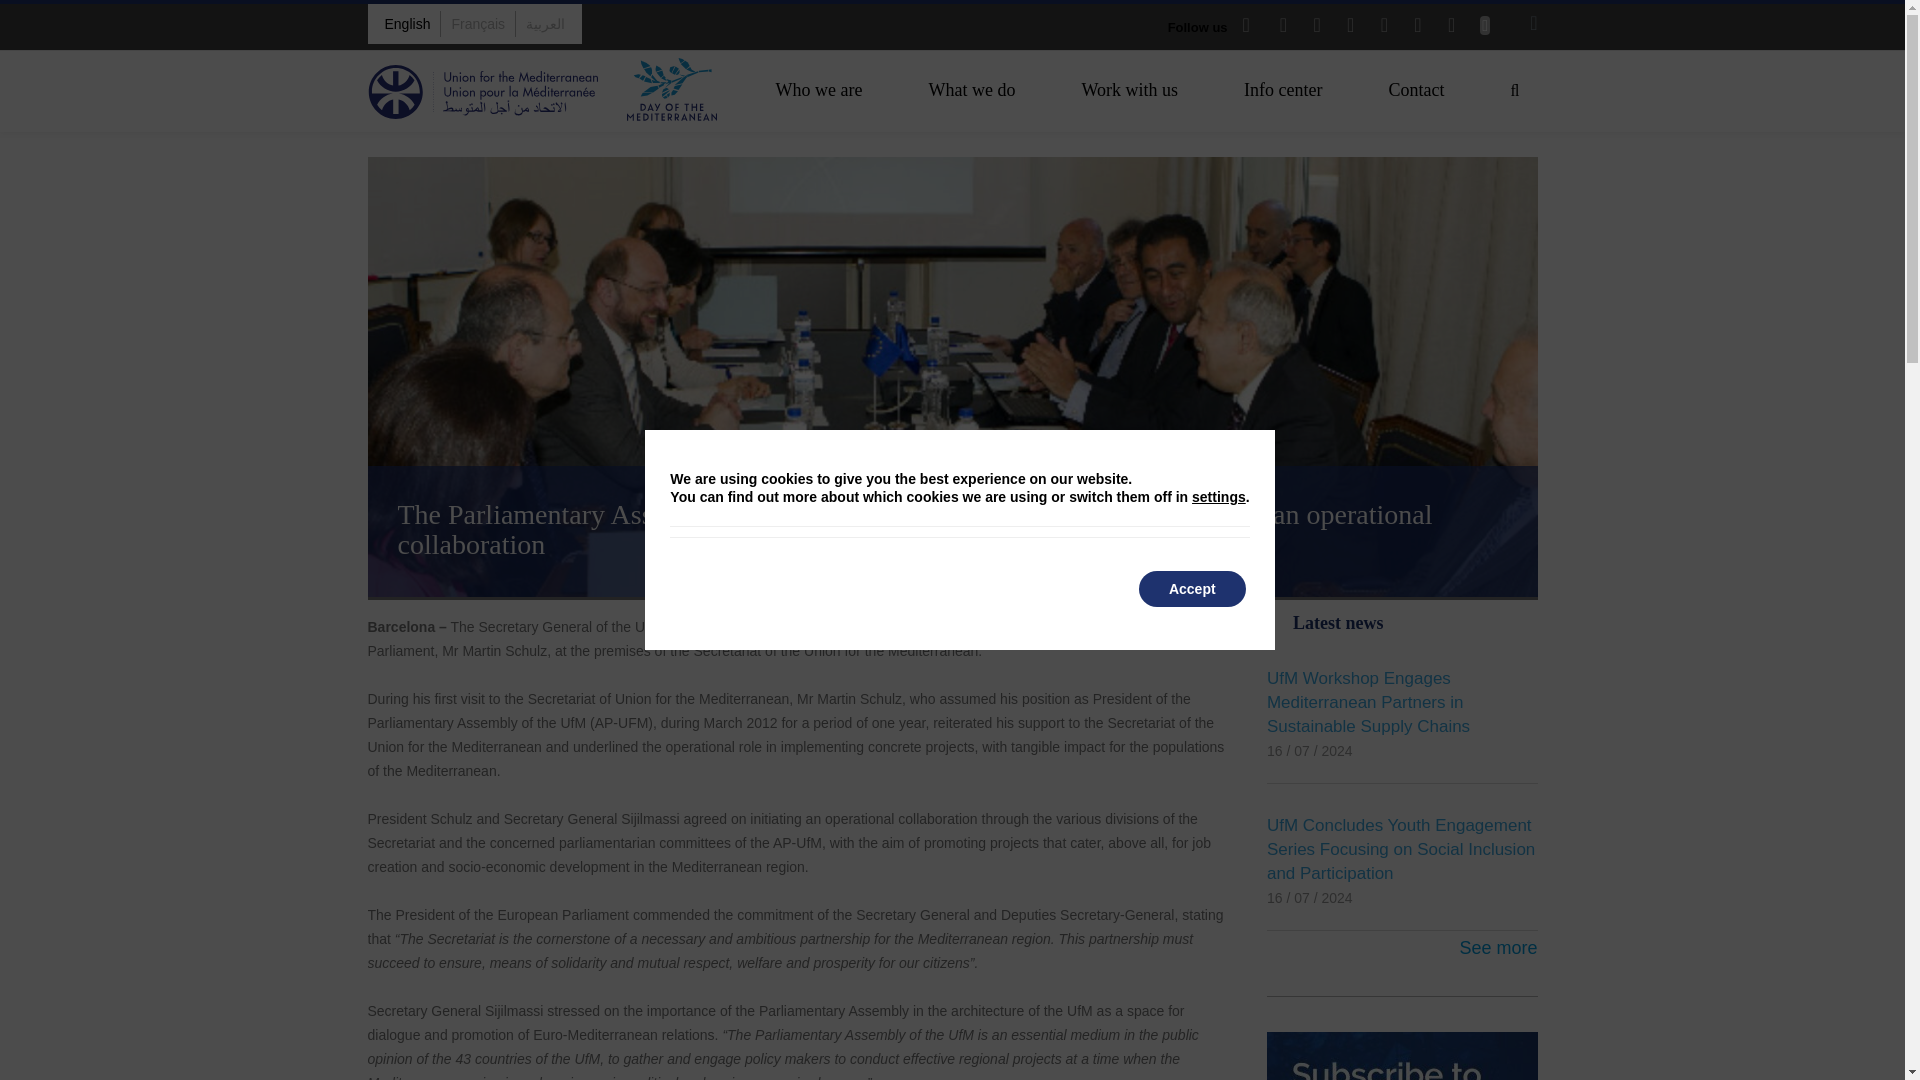  I want to click on Who we are, so click(820, 89).